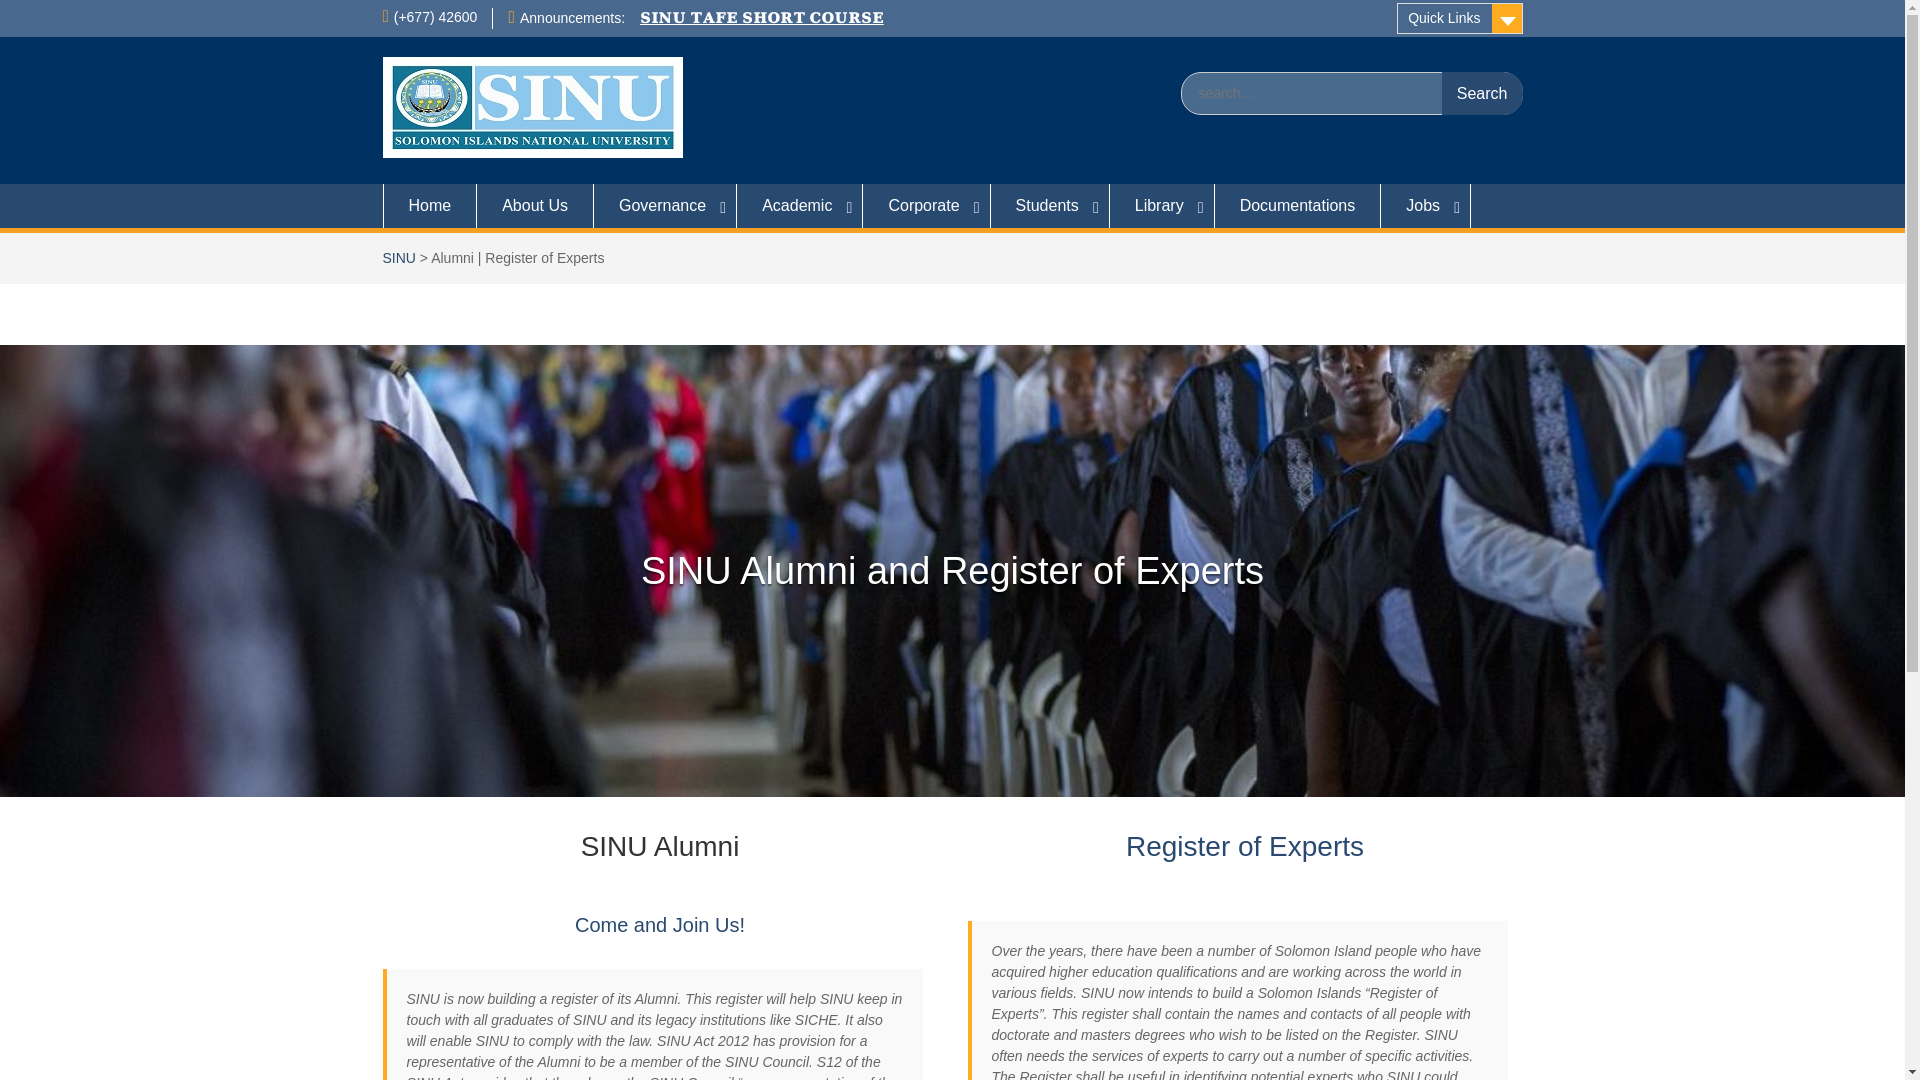 Image resolution: width=1920 pixels, height=1080 pixels. What do you see at coordinates (665, 205) in the screenshot?
I see `Governance` at bounding box center [665, 205].